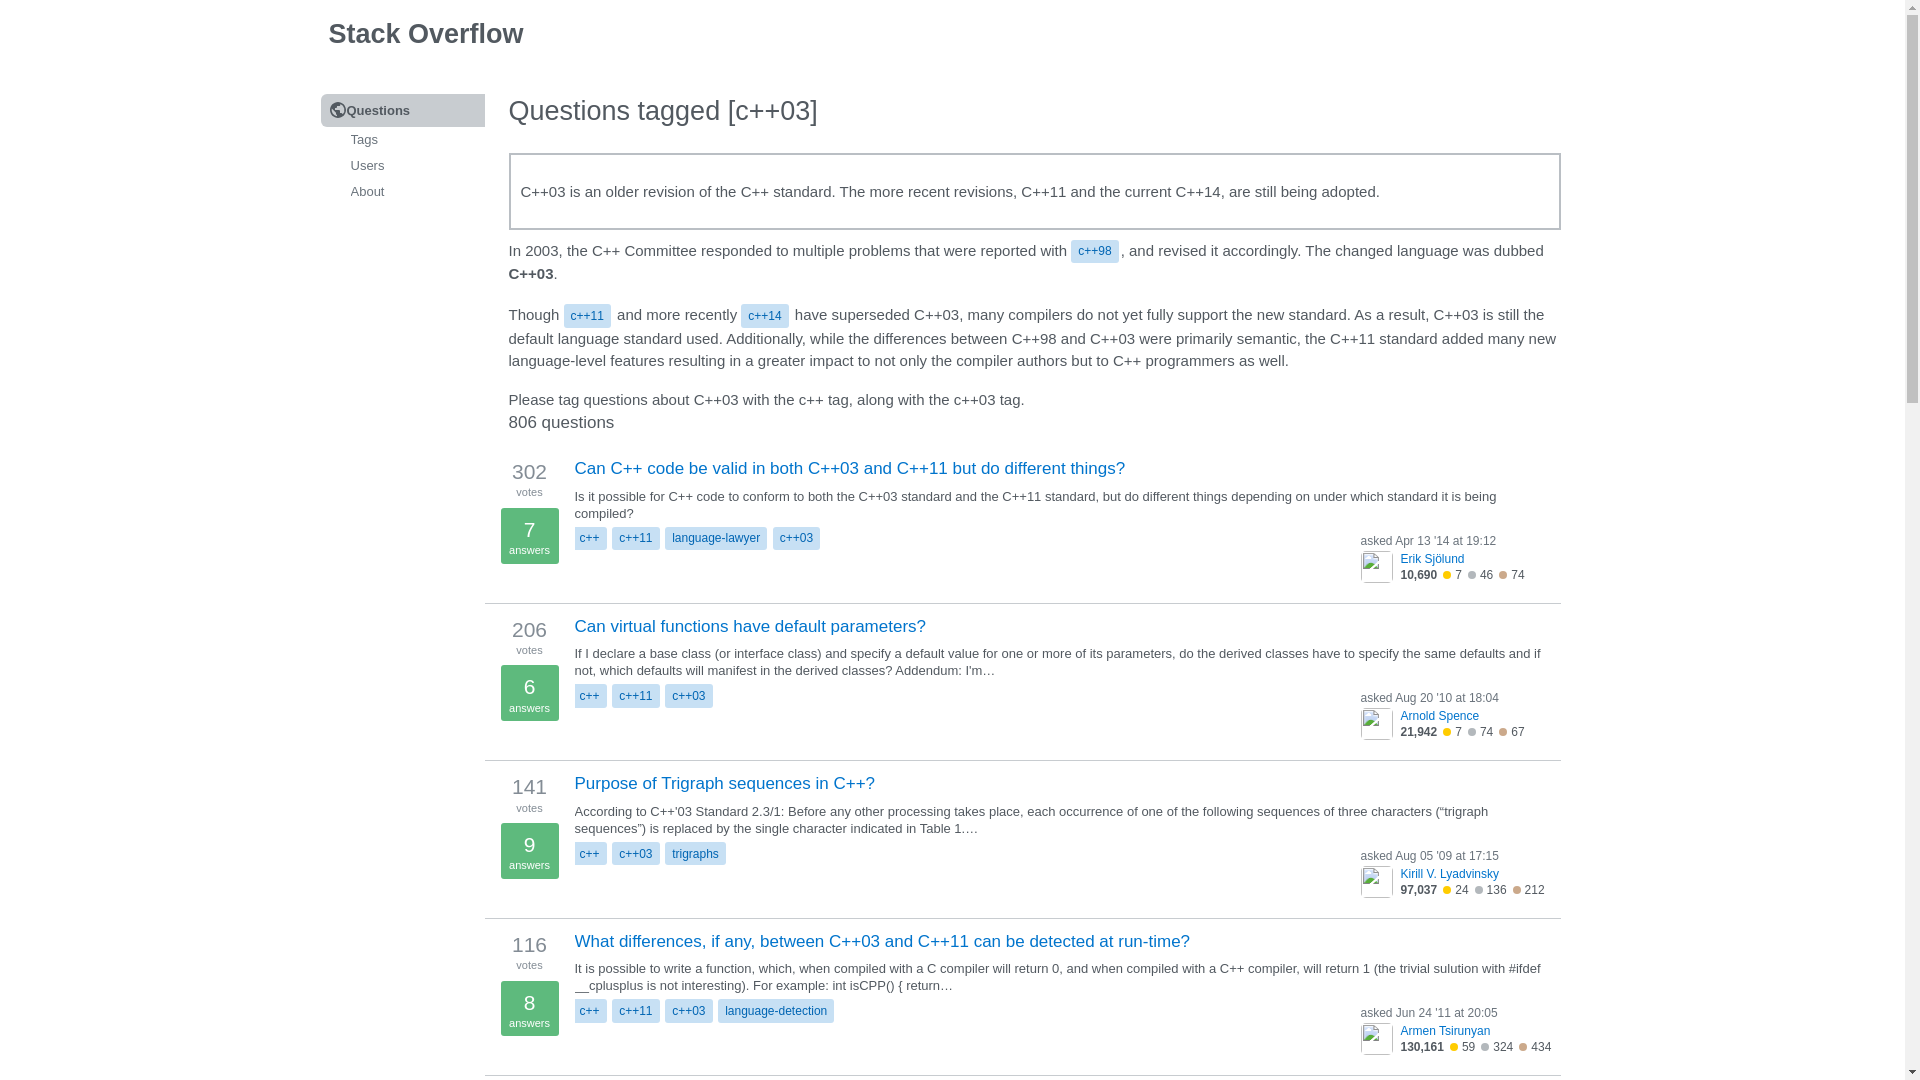 Image resolution: width=1920 pixels, height=1080 pixels. Describe the element at coordinates (402, 166) in the screenshot. I see `Users` at that location.